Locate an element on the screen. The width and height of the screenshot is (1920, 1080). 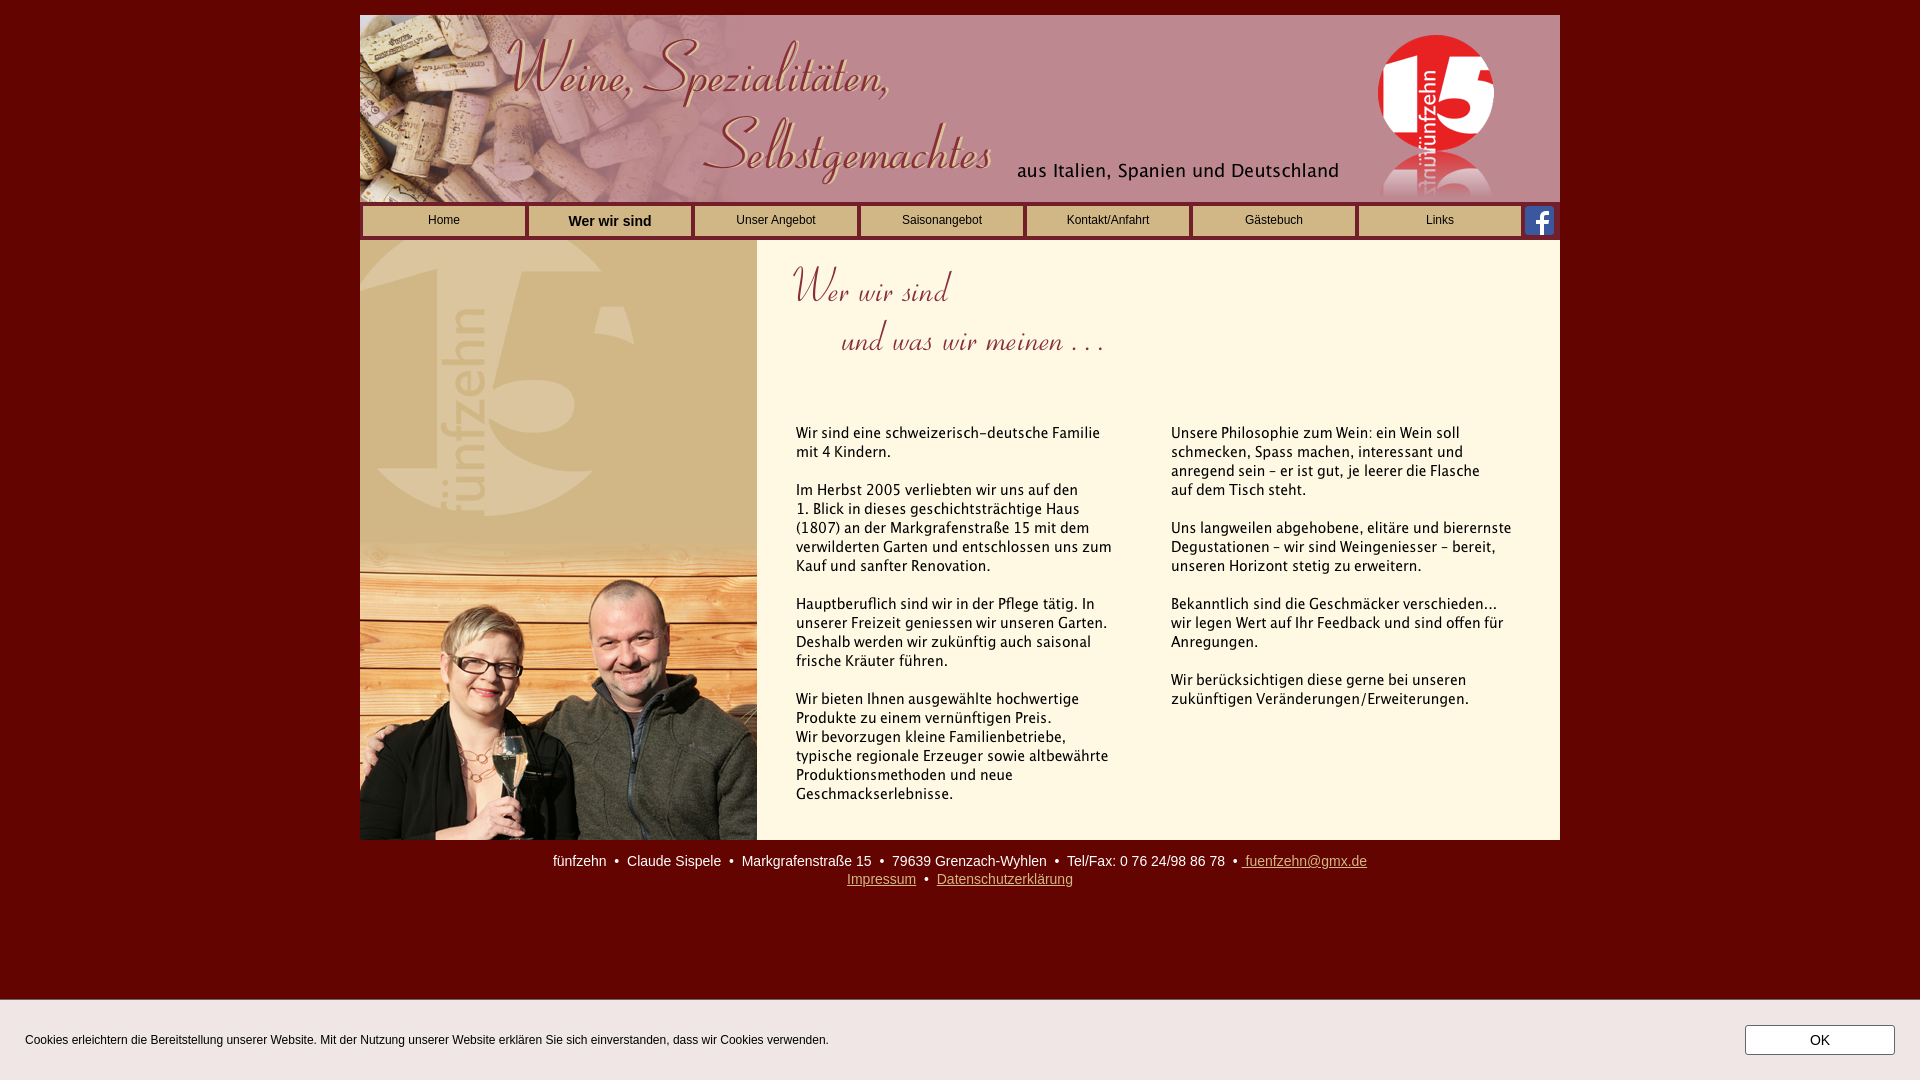
Unser Angebot is located at coordinates (776, 221).